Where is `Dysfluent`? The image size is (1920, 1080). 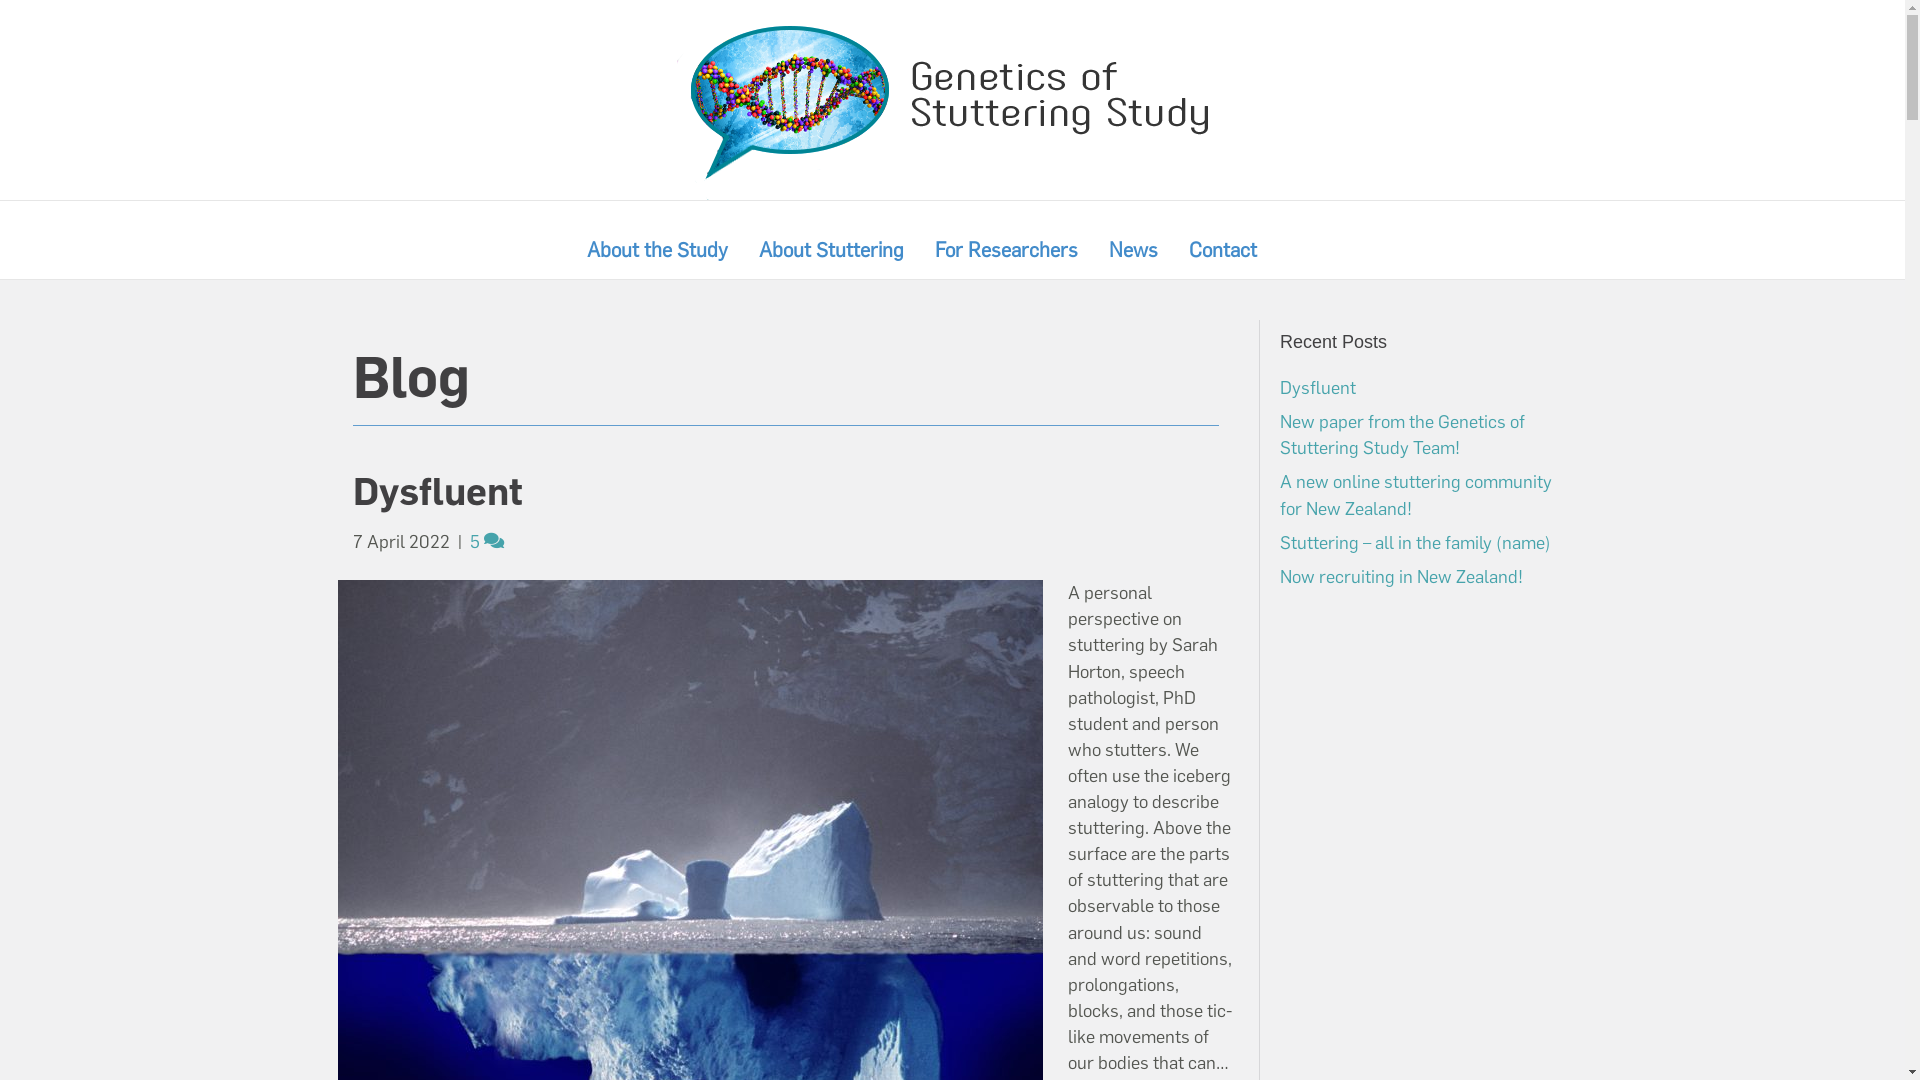 Dysfluent is located at coordinates (1318, 388).